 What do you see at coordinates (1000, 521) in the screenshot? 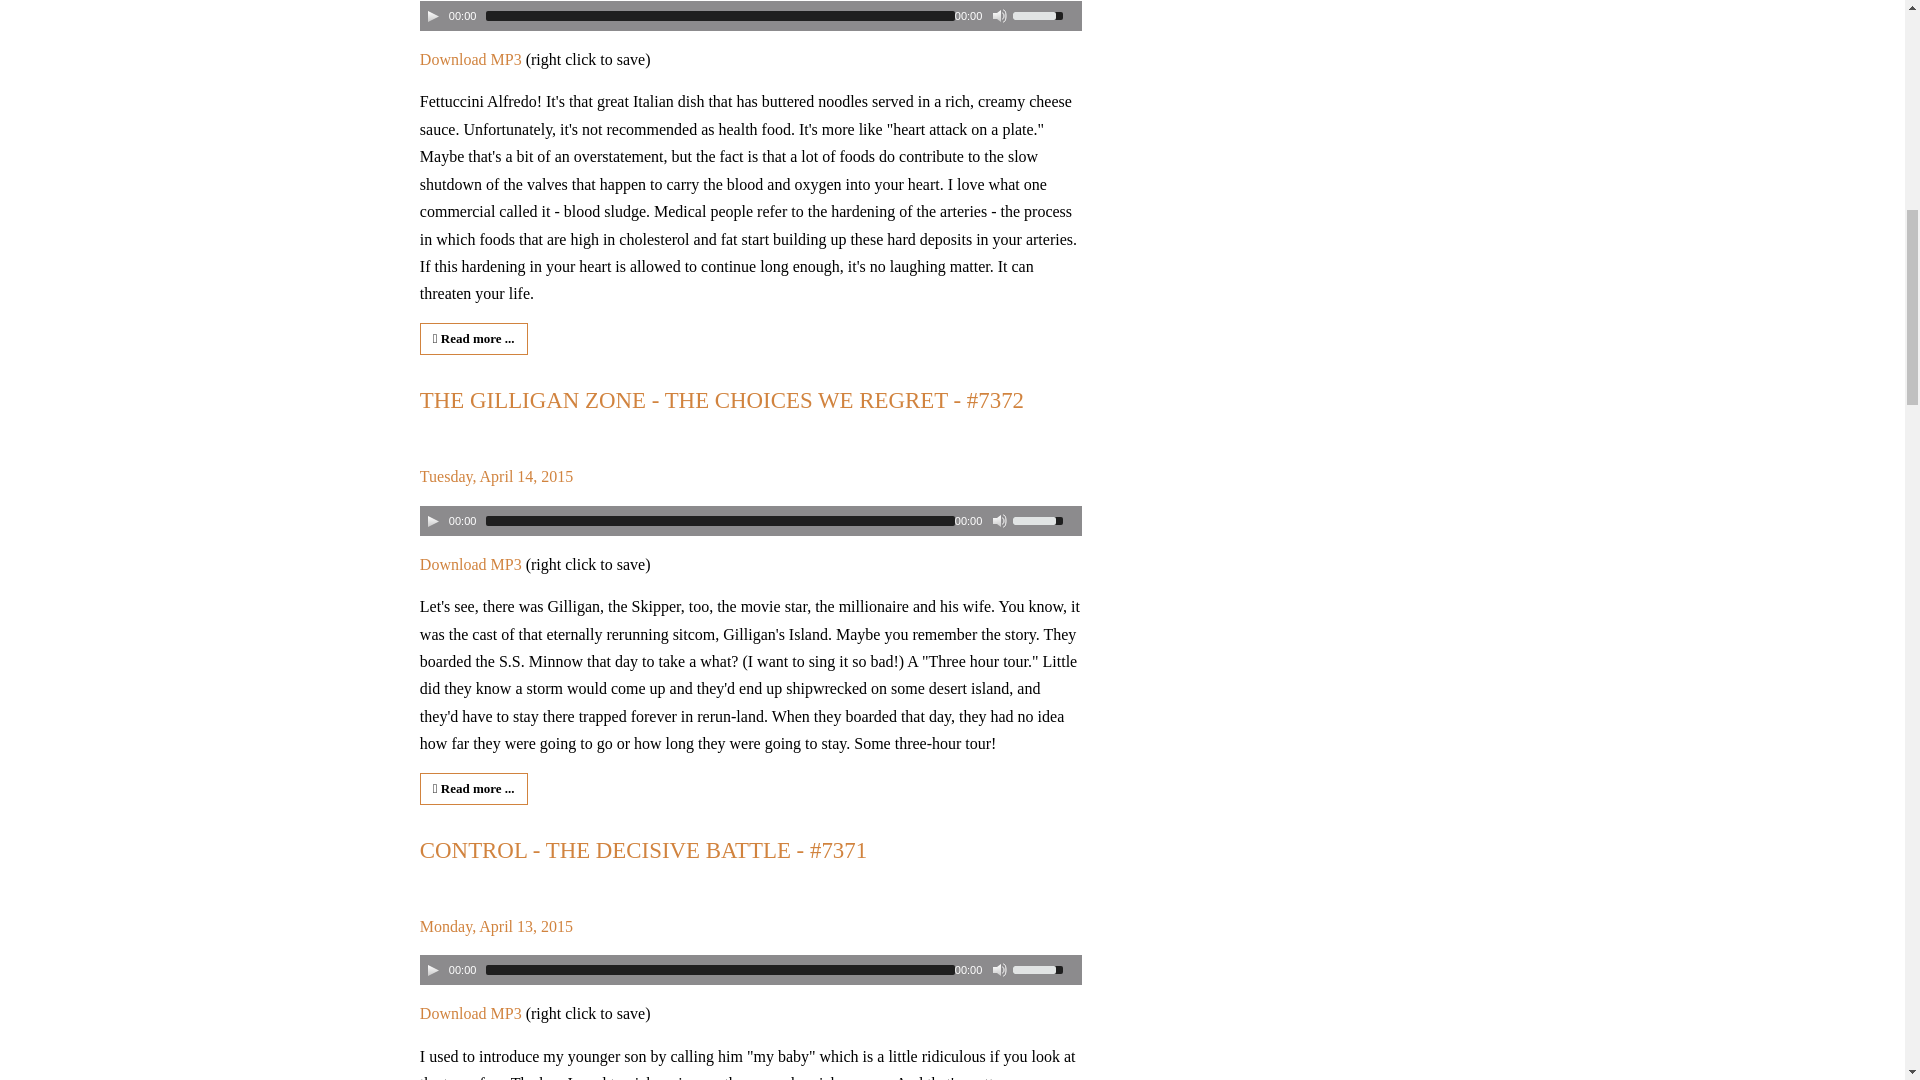
I see `Mute Toggle` at bounding box center [1000, 521].